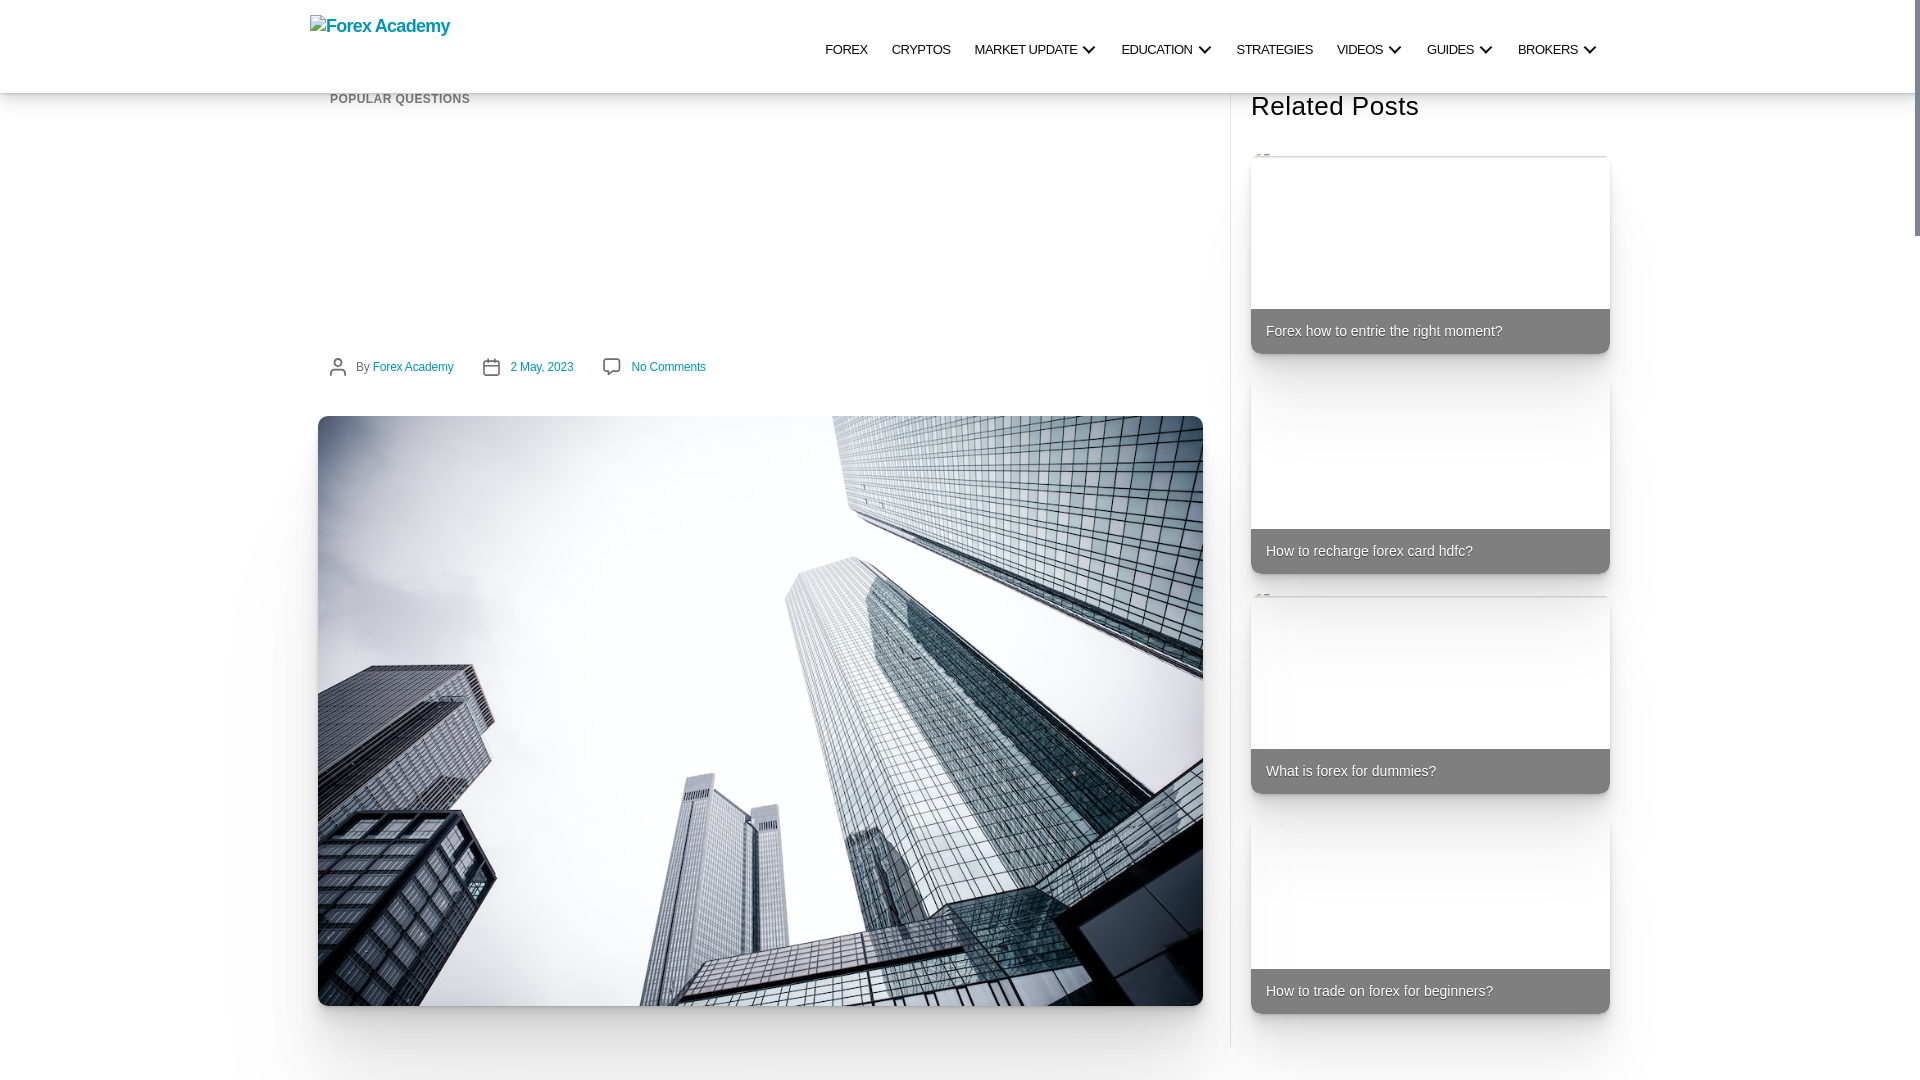 The image size is (1920, 1080). What do you see at coordinates (1430, 473) in the screenshot?
I see `How to recharge forex card hdfc?` at bounding box center [1430, 473].